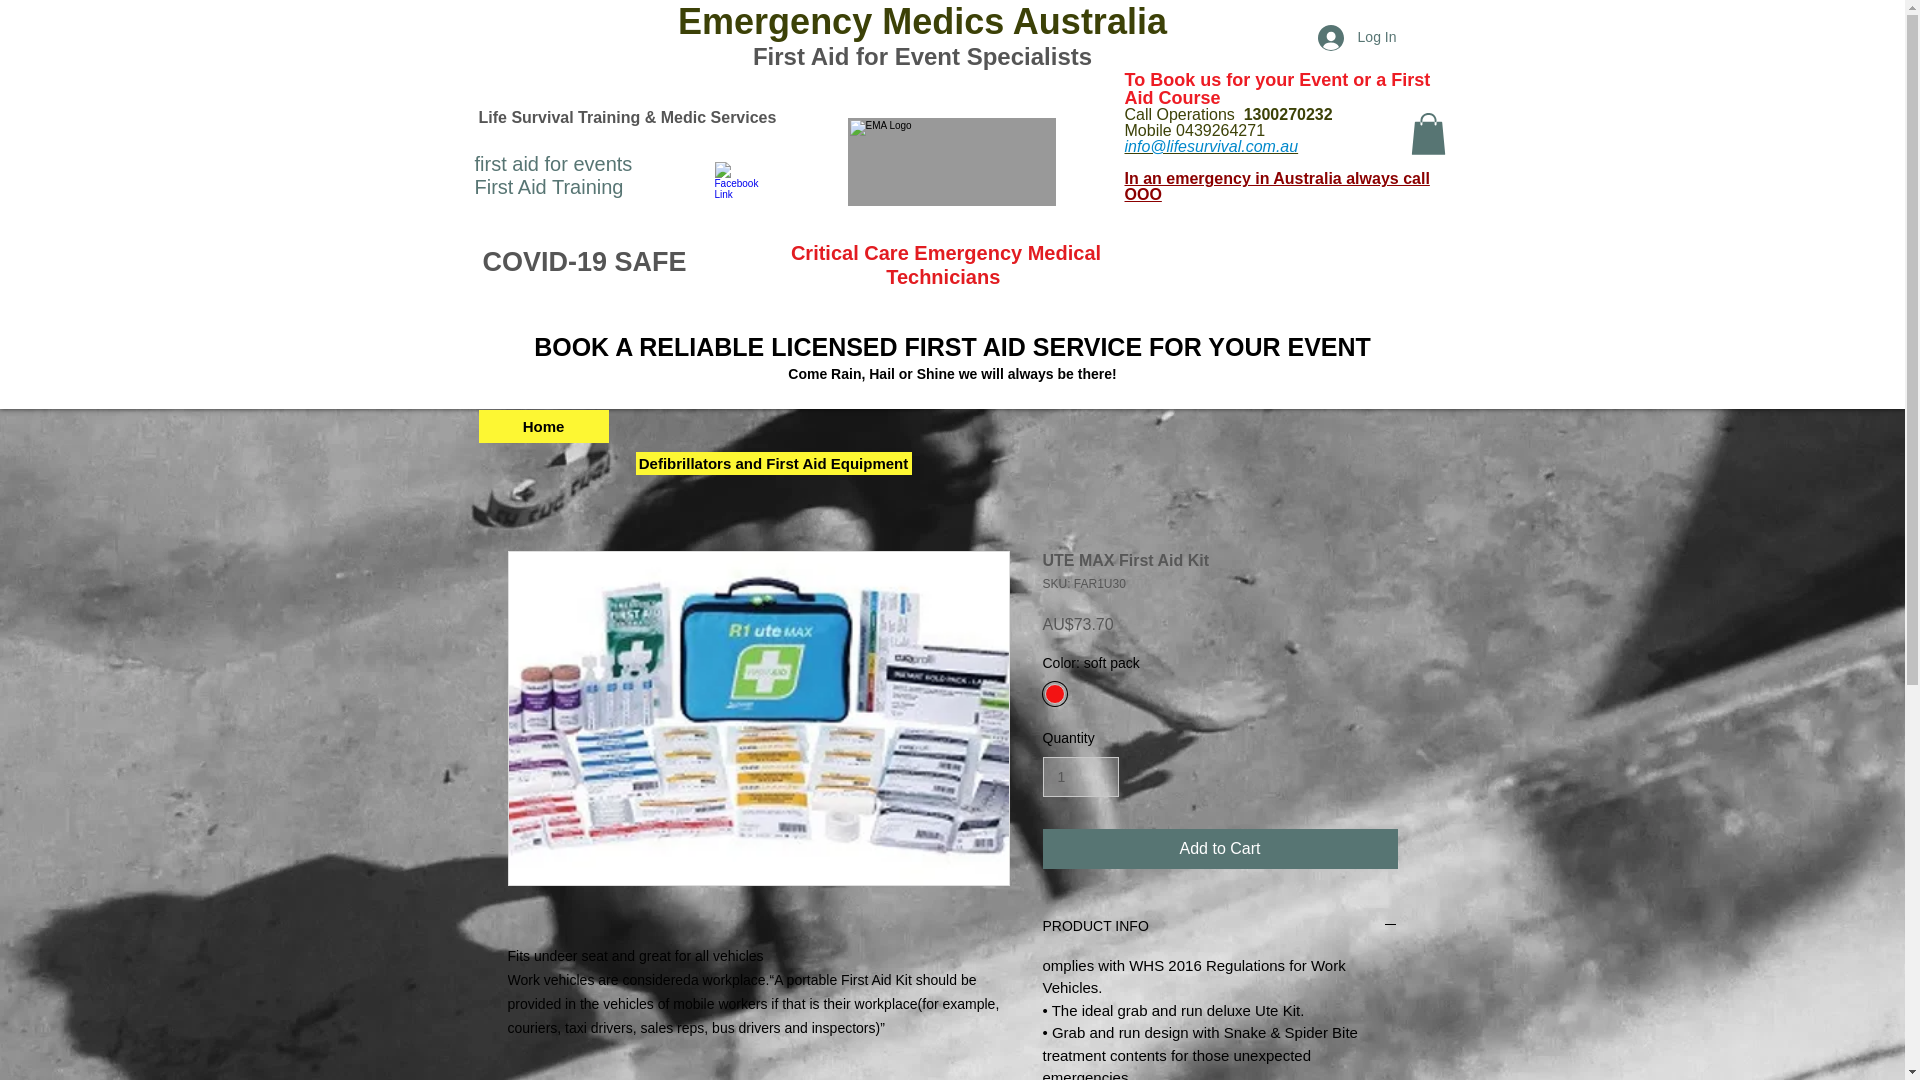 The height and width of the screenshot is (1080, 1920). What do you see at coordinates (1080, 778) in the screenshot?
I see `1` at bounding box center [1080, 778].